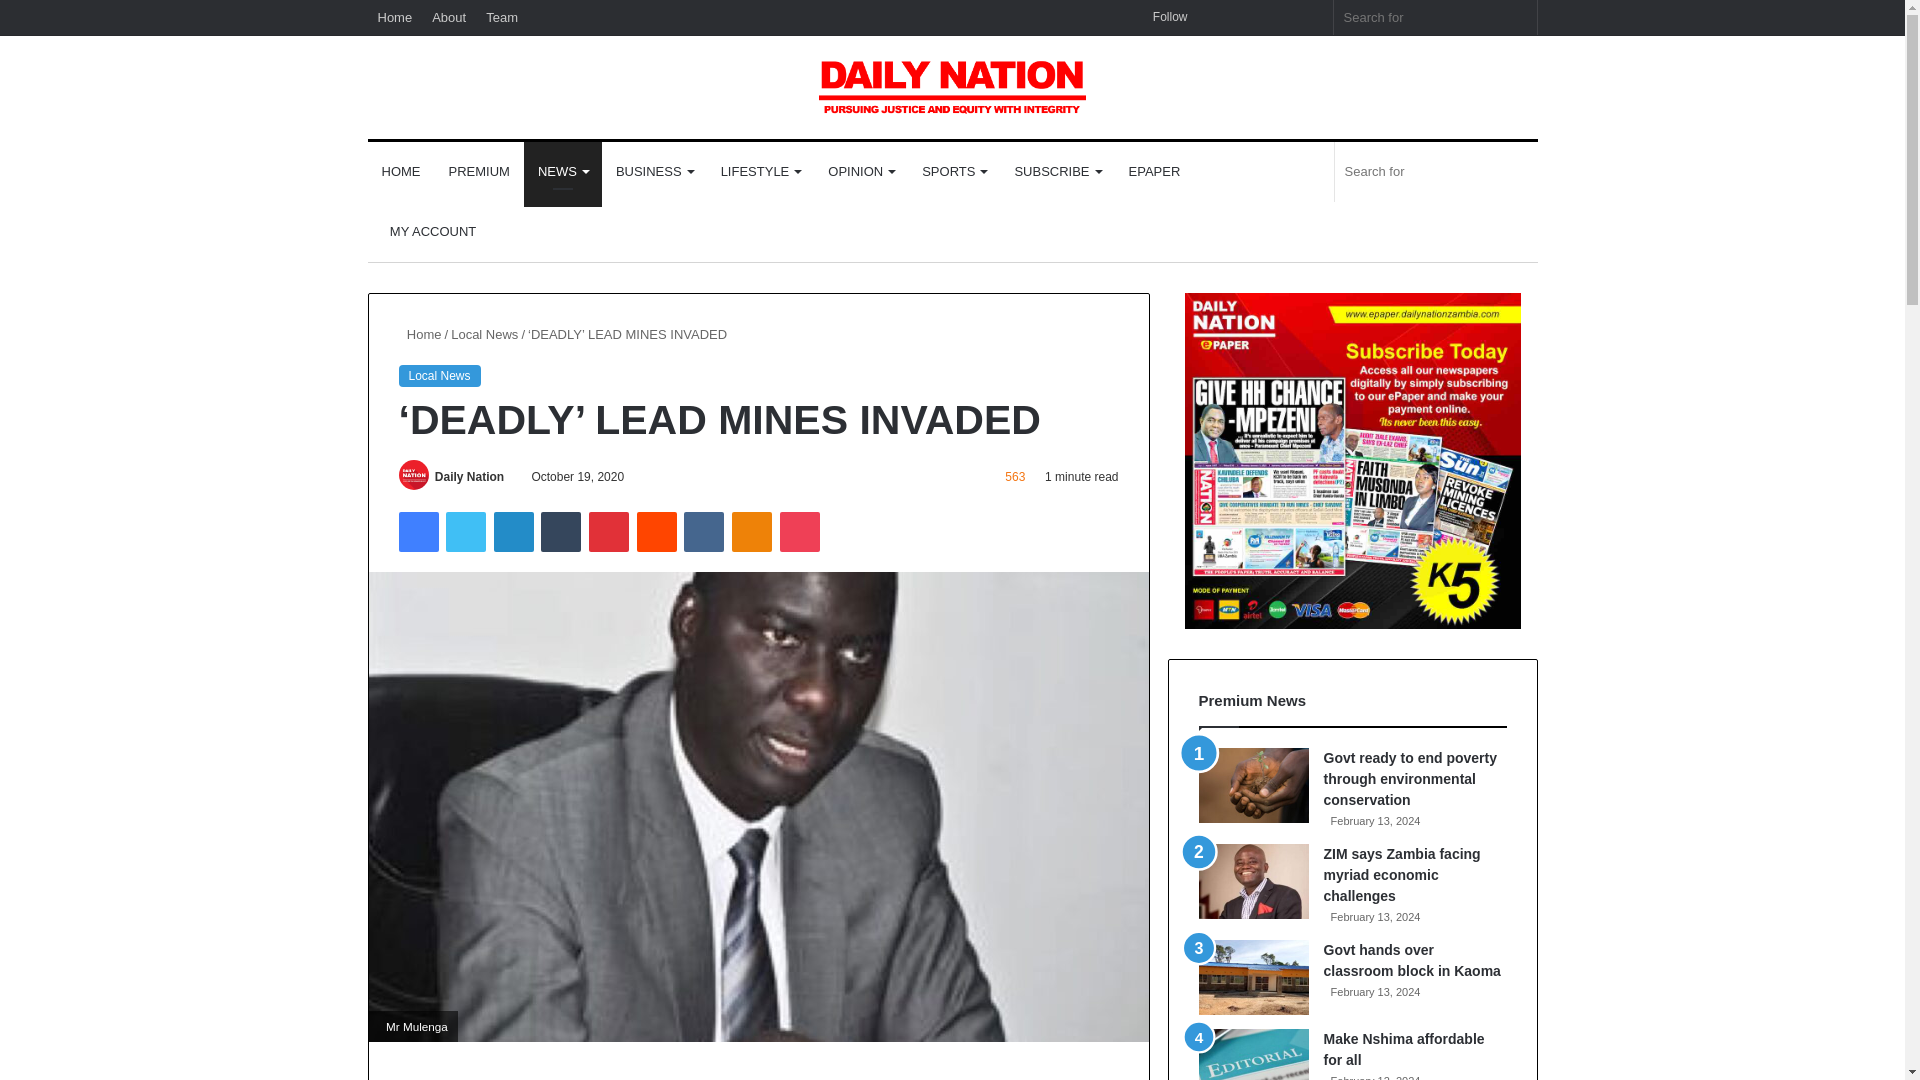 The height and width of the screenshot is (1080, 1920). What do you see at coordinates (1516, 17) in the screenshot?
I see `Search for` at bounding box center [1516, 17].